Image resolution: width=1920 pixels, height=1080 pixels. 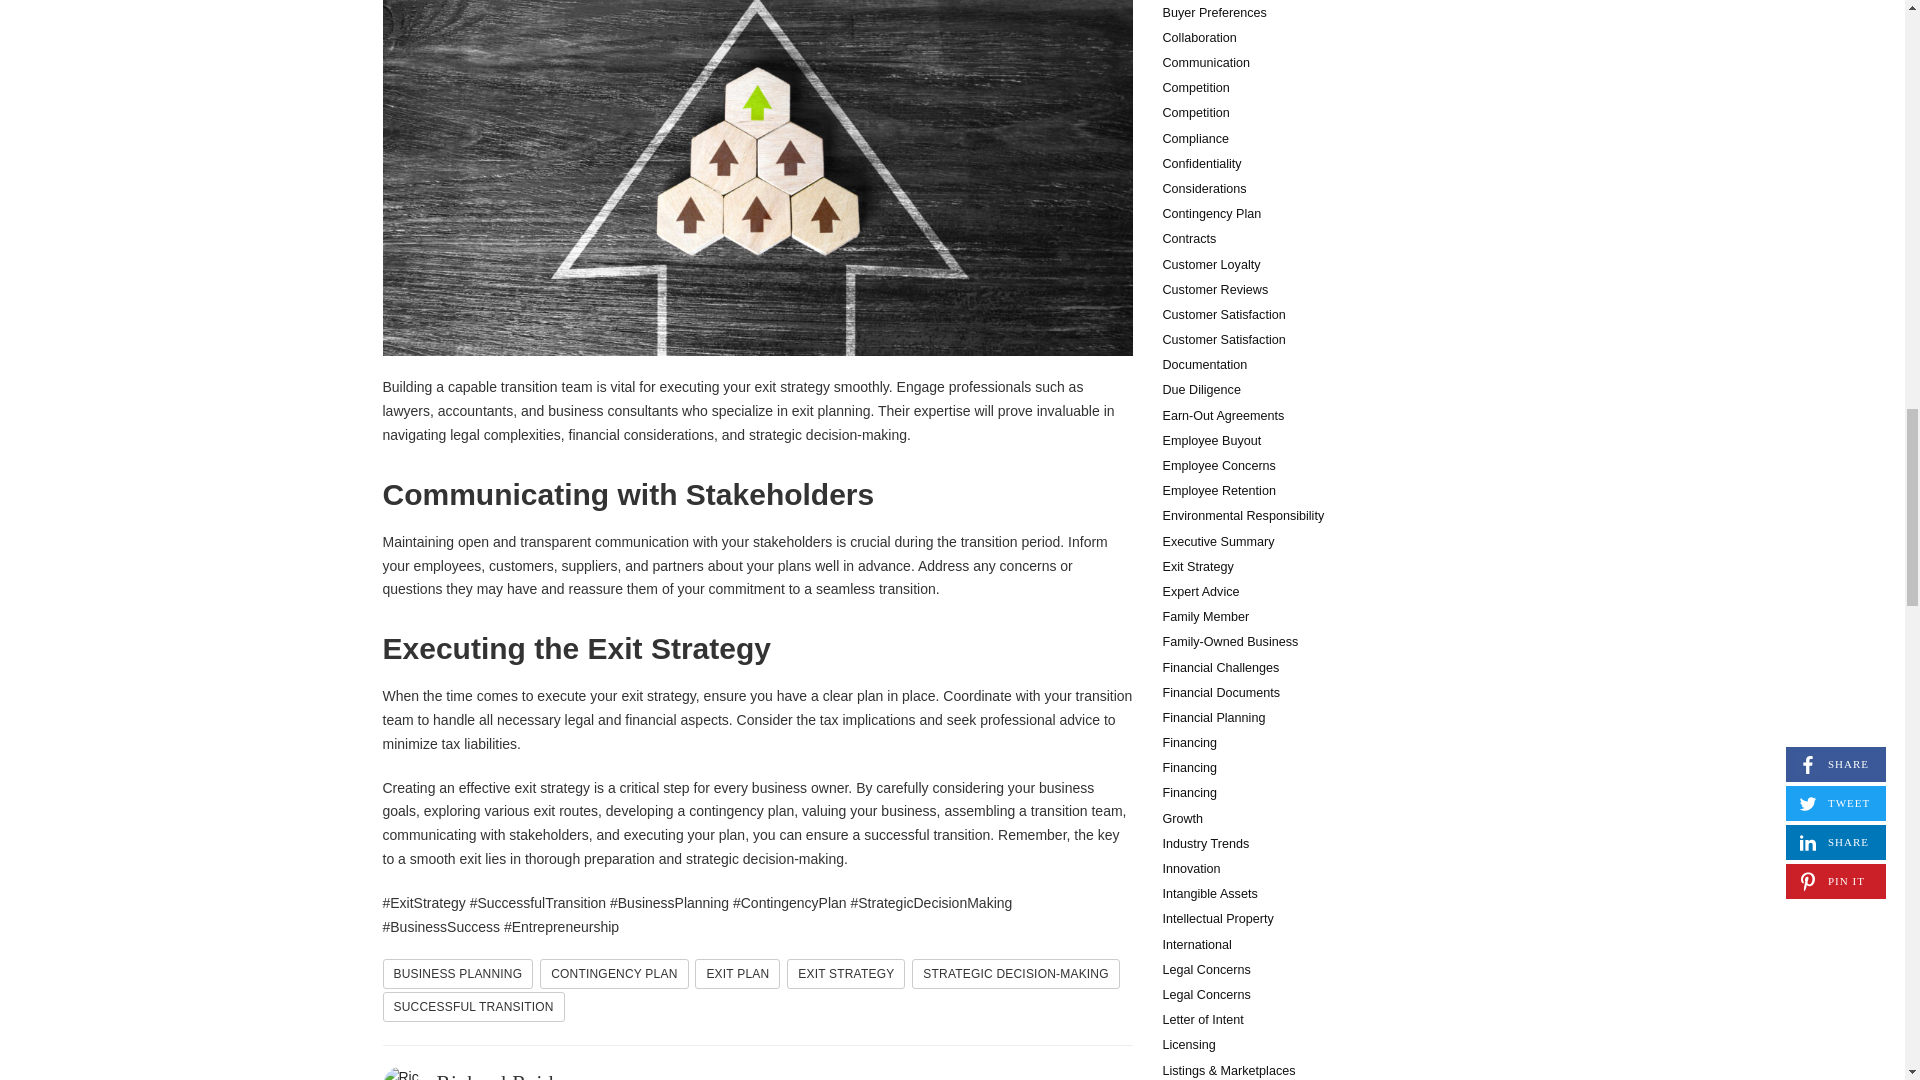 What do you see at coordinates (458, 974) in the screenshot?
I see `business planning Tag` at bounding box center [458, 974].